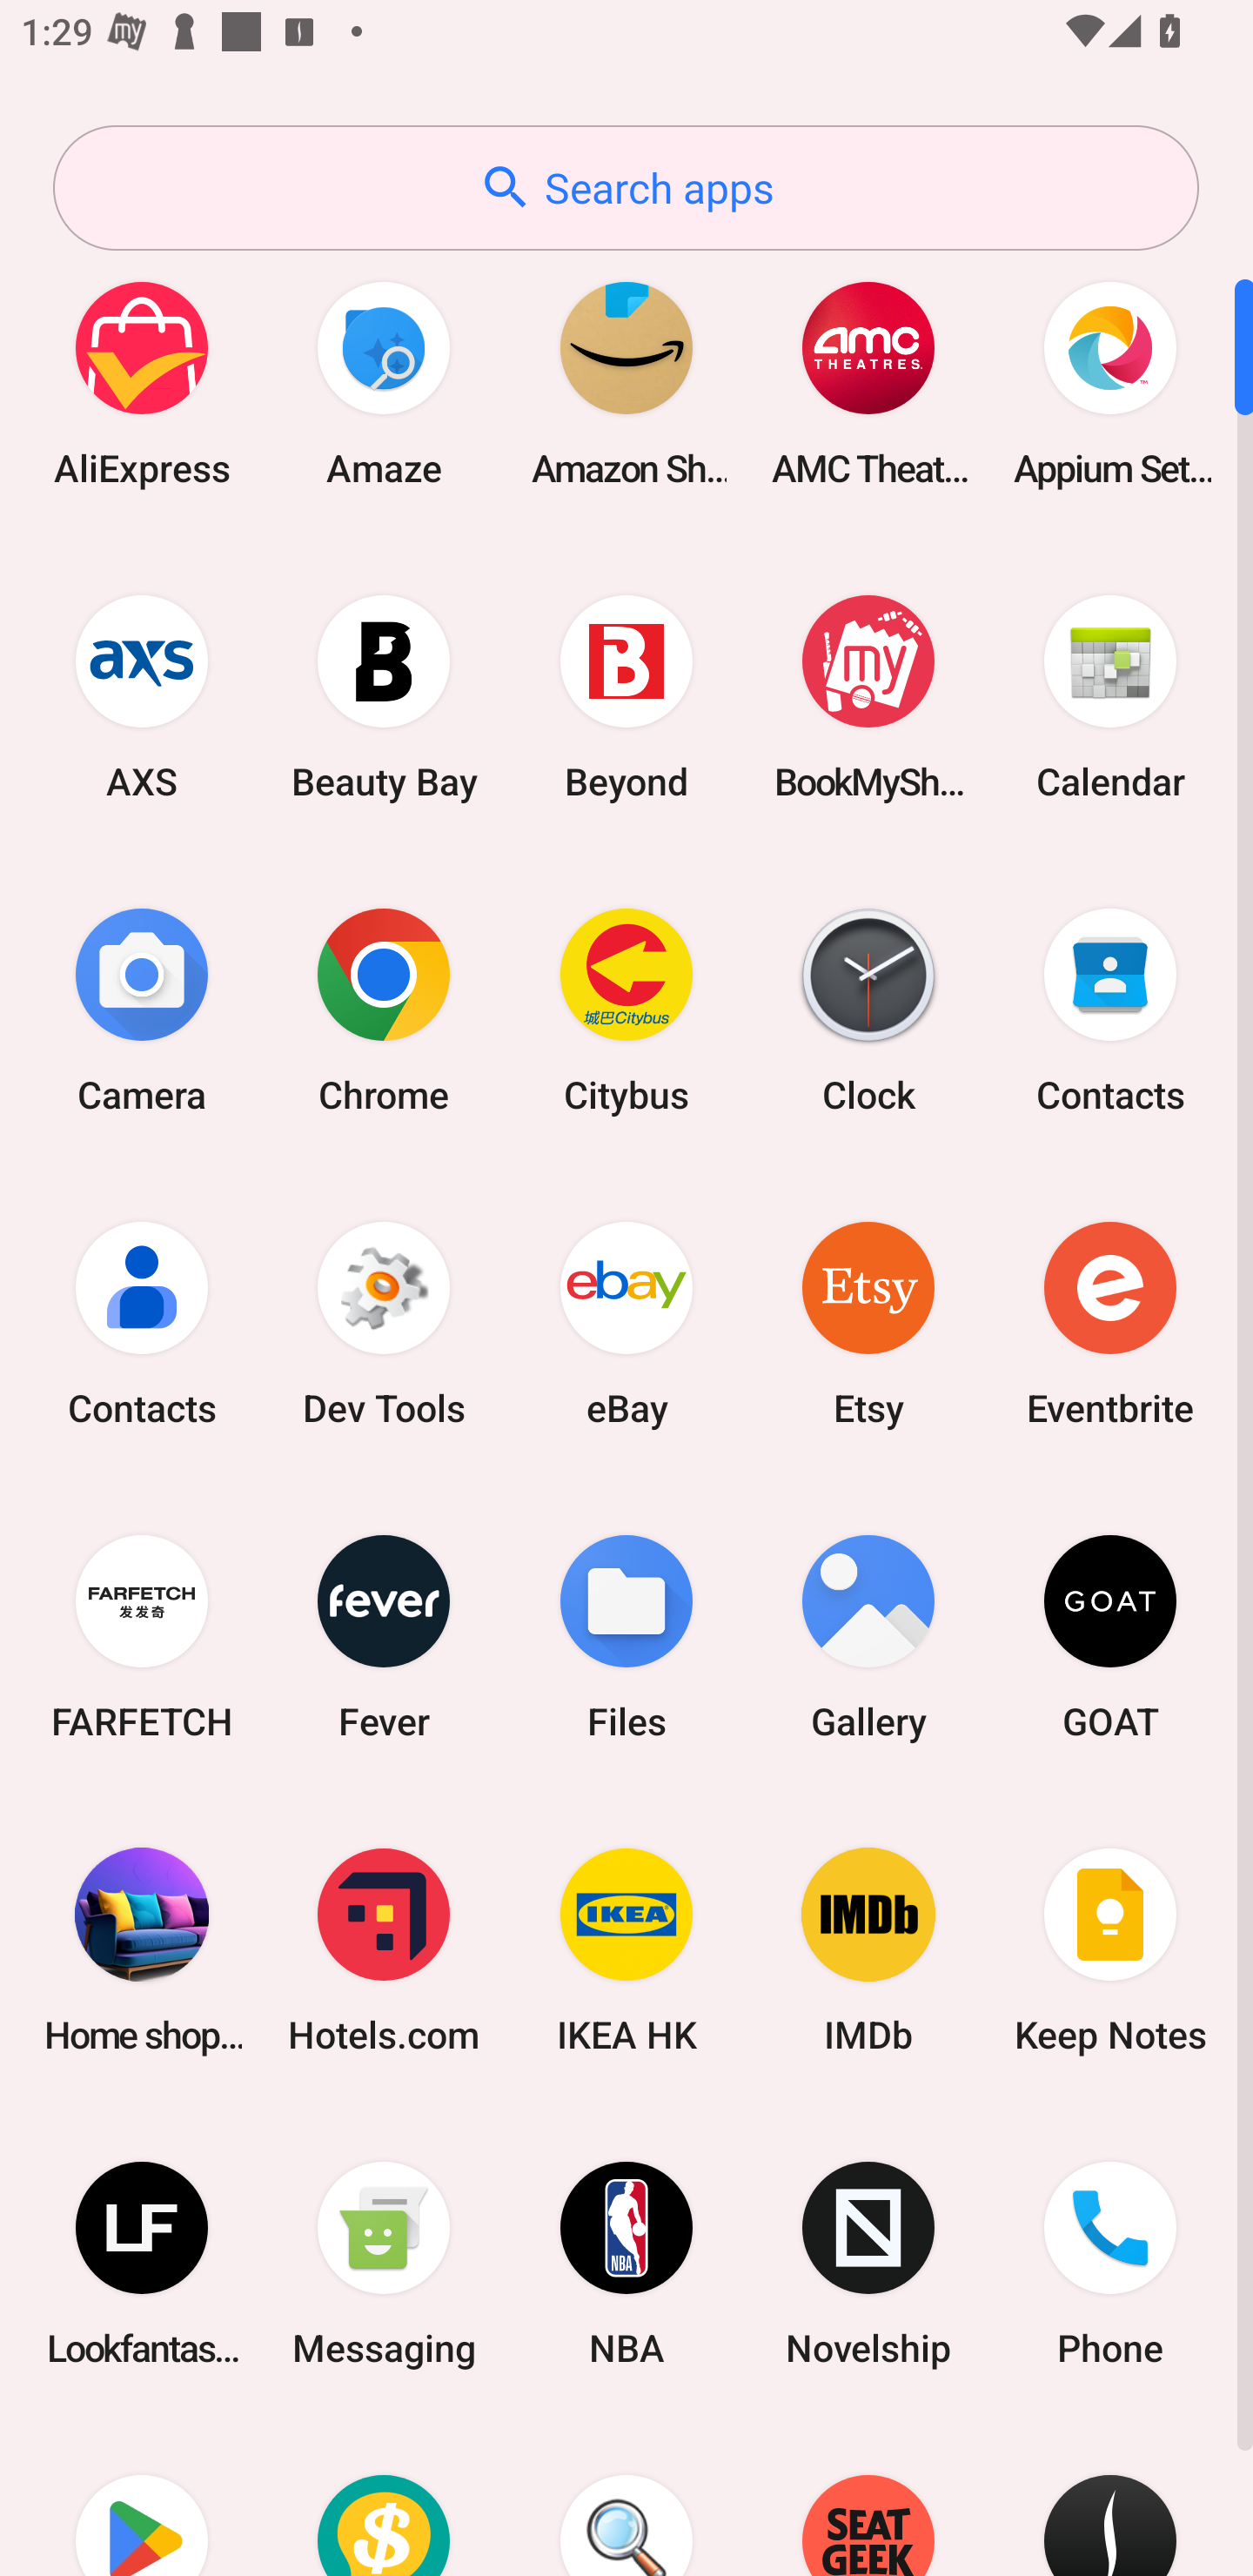 This screenshot has width=1253, height=2576. What do you see at coordinates (384, 1010) in the screenshot?
I see `Chrome` at bounding box center [384, 1010].